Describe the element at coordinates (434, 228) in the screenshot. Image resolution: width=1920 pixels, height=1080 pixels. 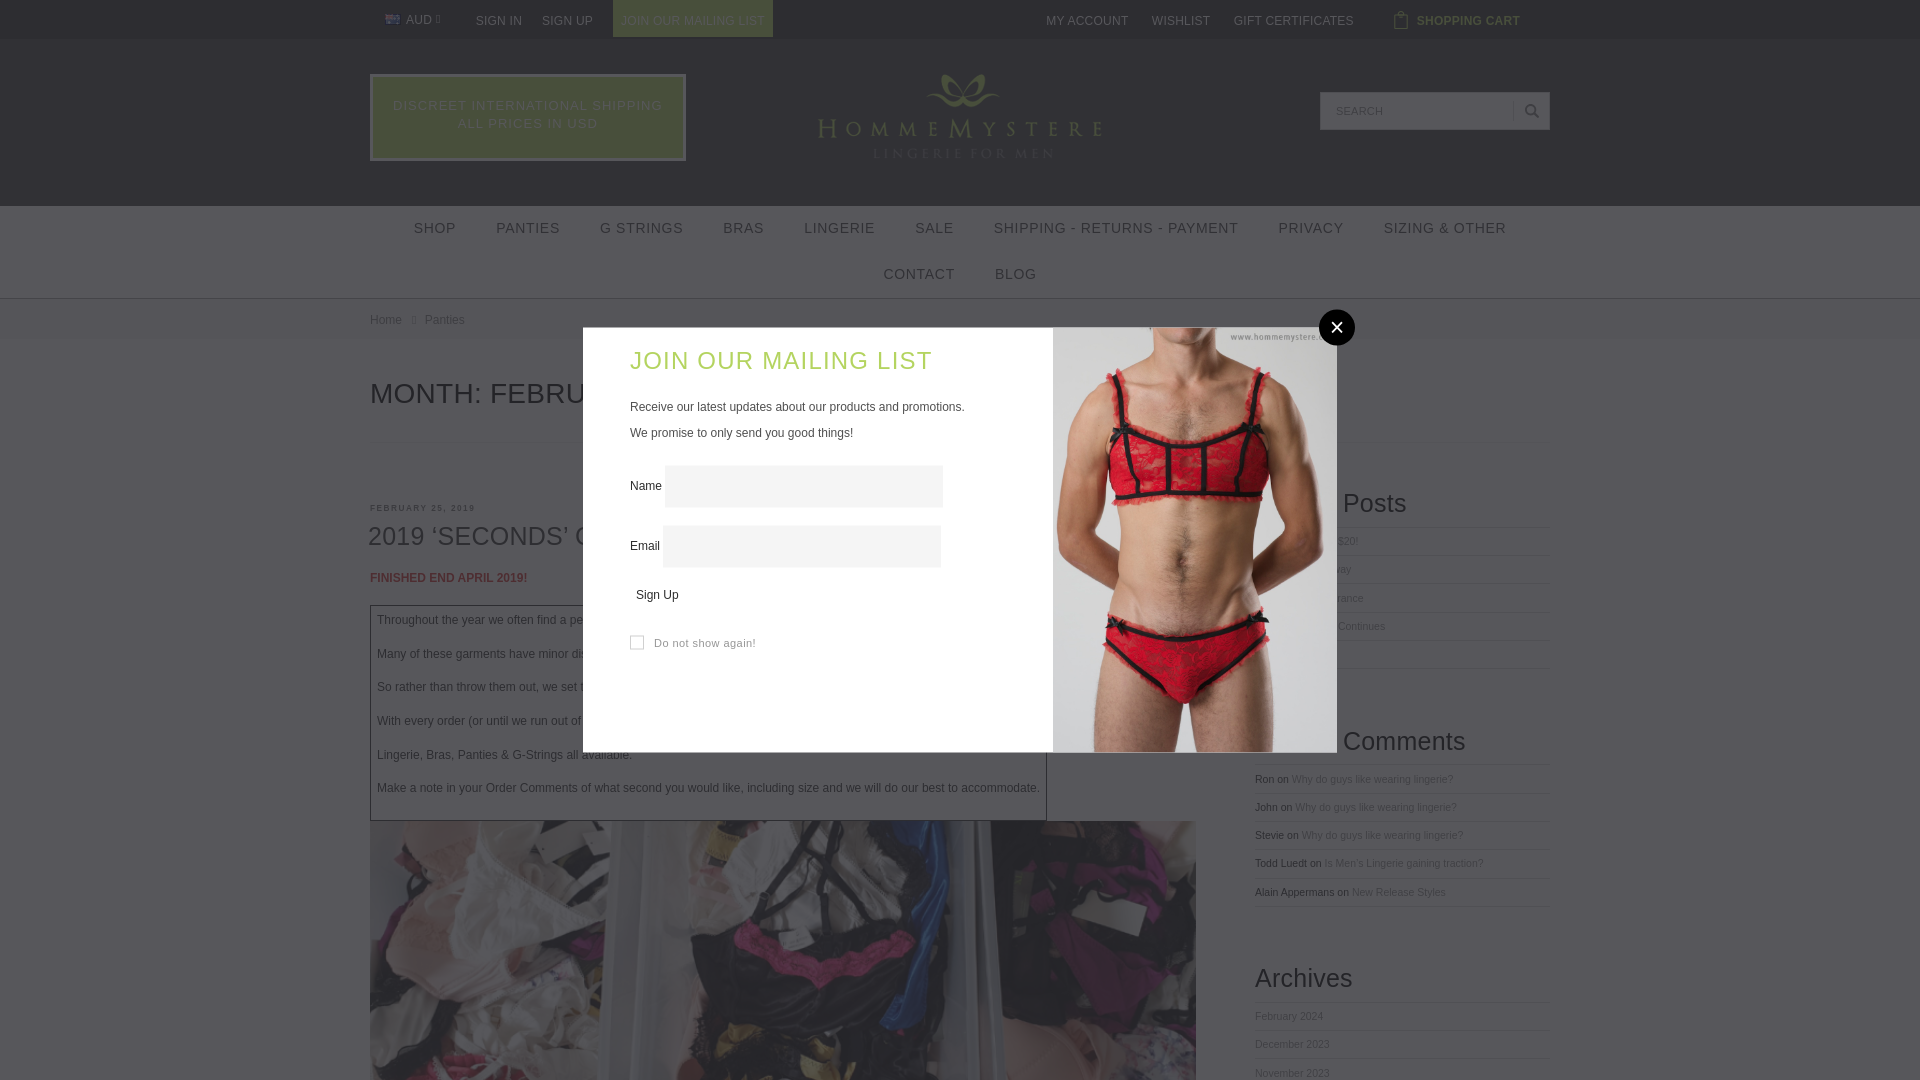
I see `SHOP` at that location.